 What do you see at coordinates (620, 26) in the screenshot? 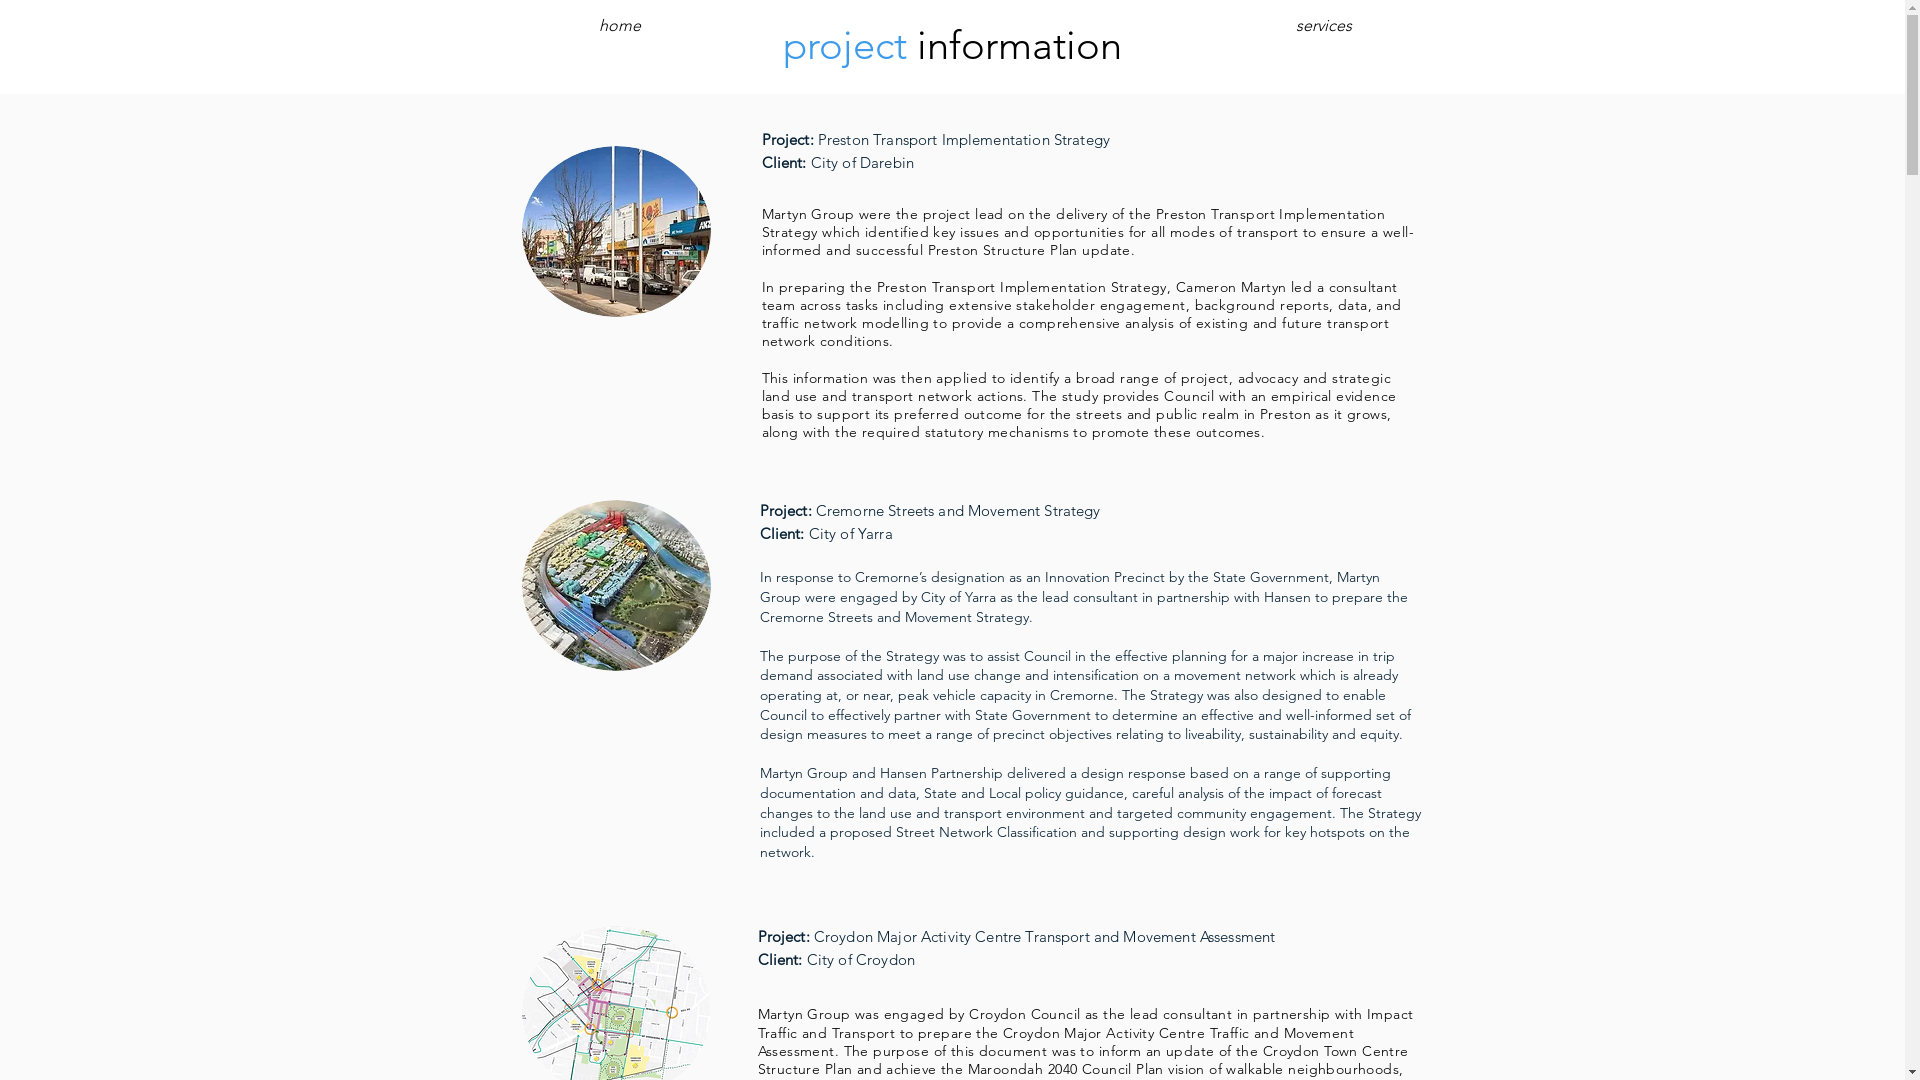
I see `home` at bounding box center [620, 26].